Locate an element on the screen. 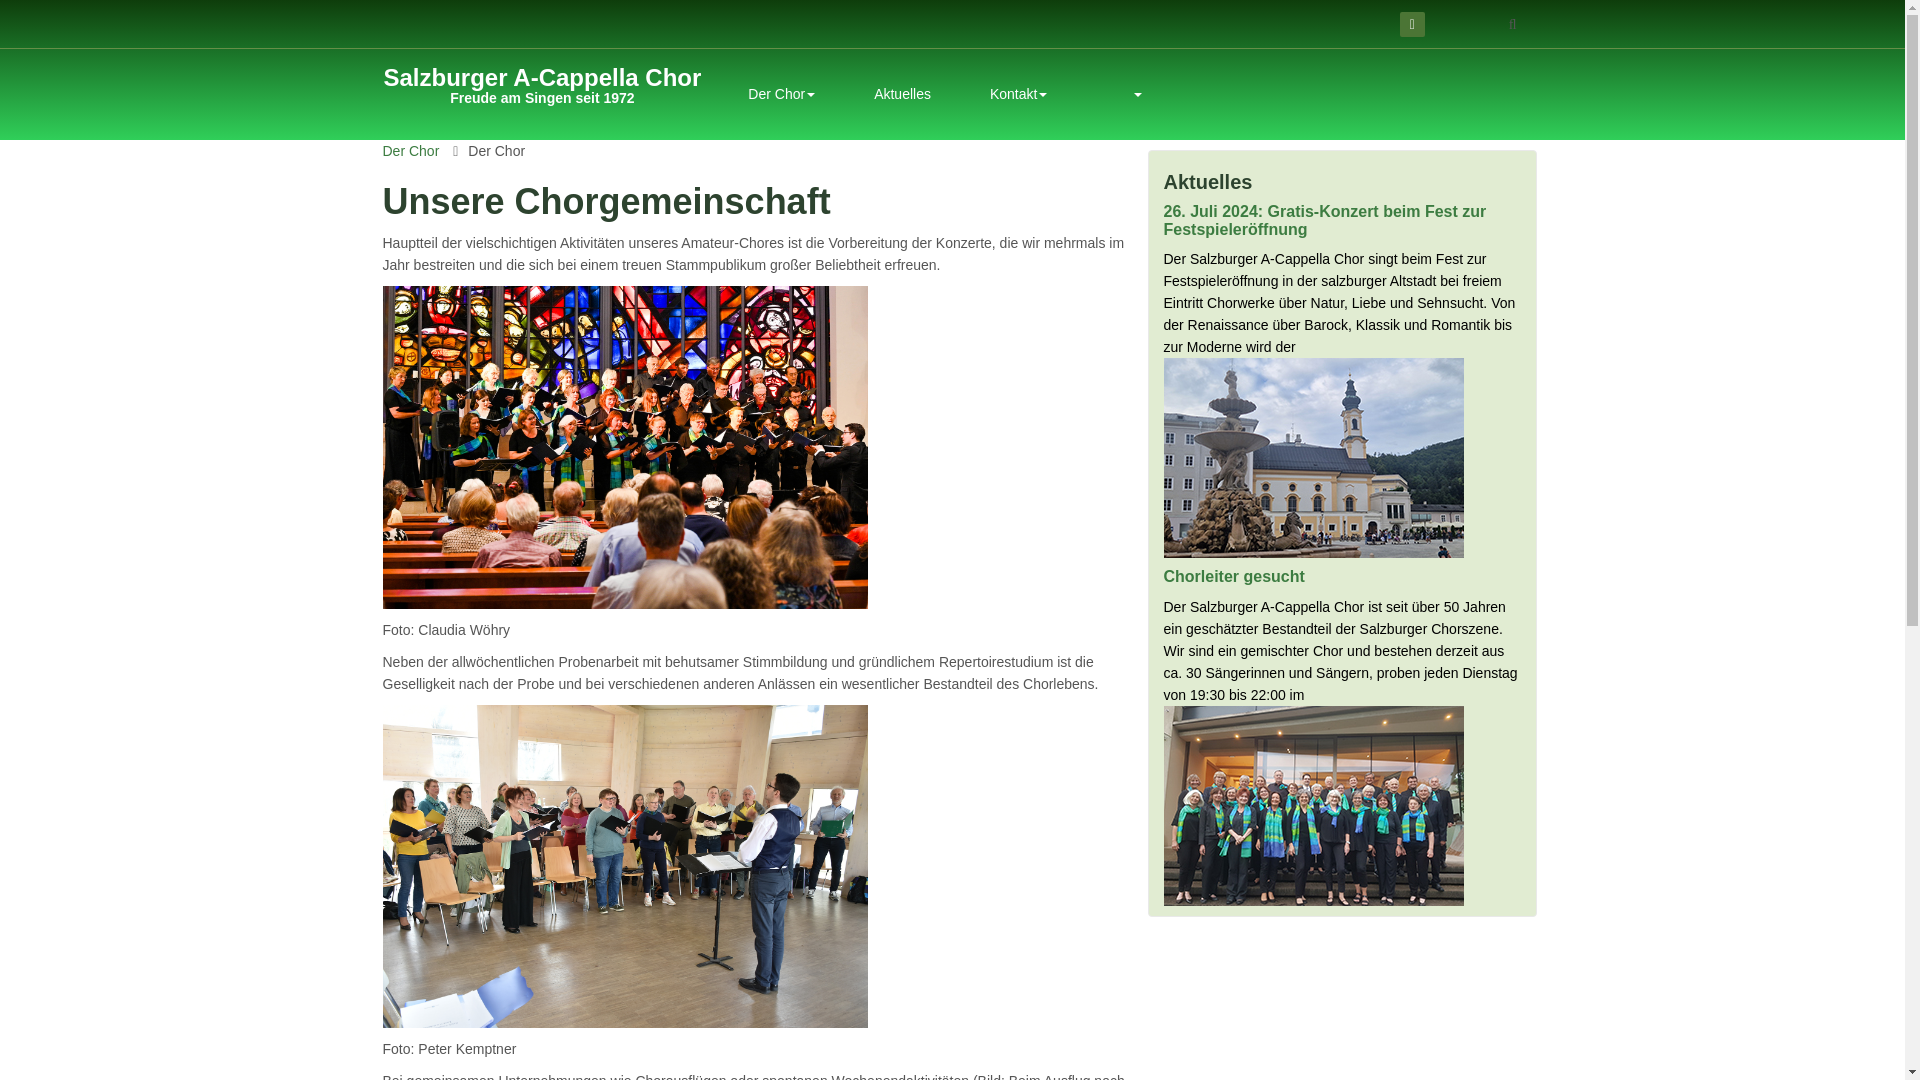  Der Chor is located at coordinates (1018, 94).